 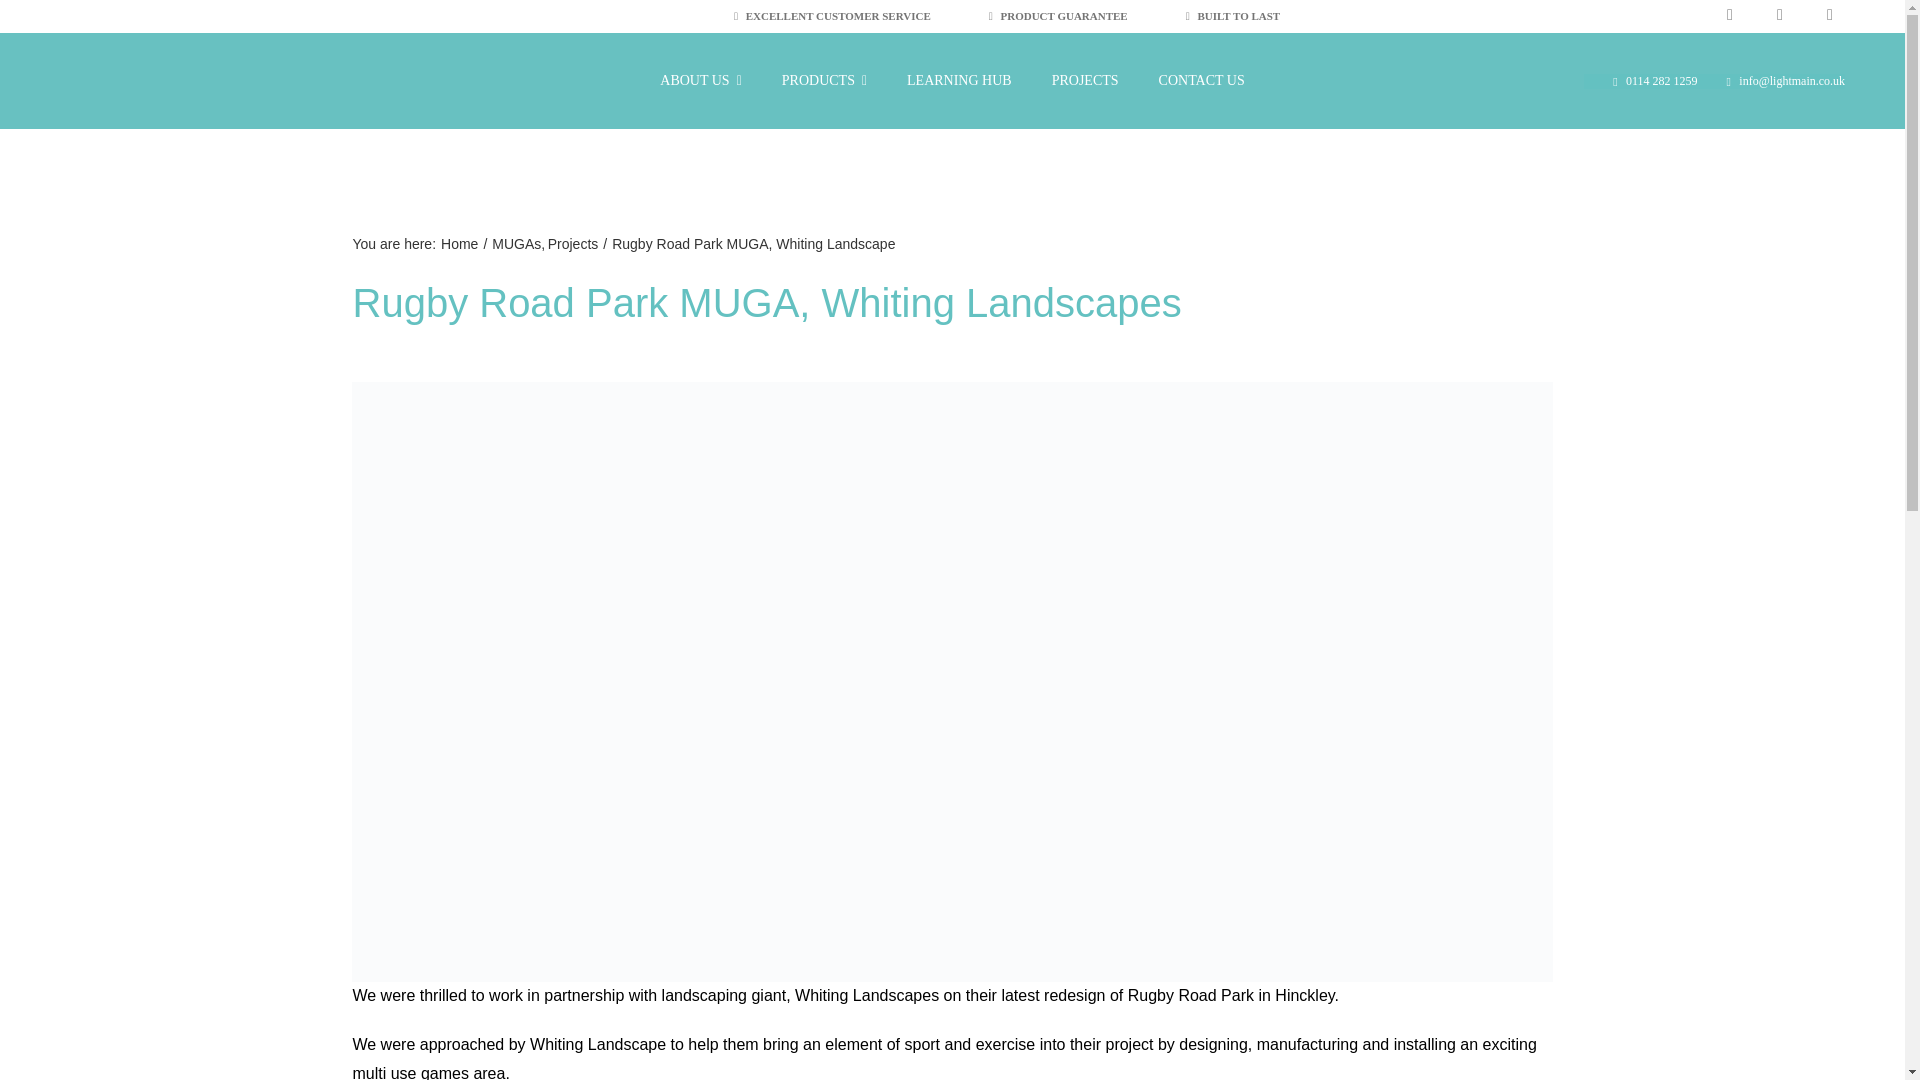 I want to click on ABOUT US, so click(x=700, y=80).